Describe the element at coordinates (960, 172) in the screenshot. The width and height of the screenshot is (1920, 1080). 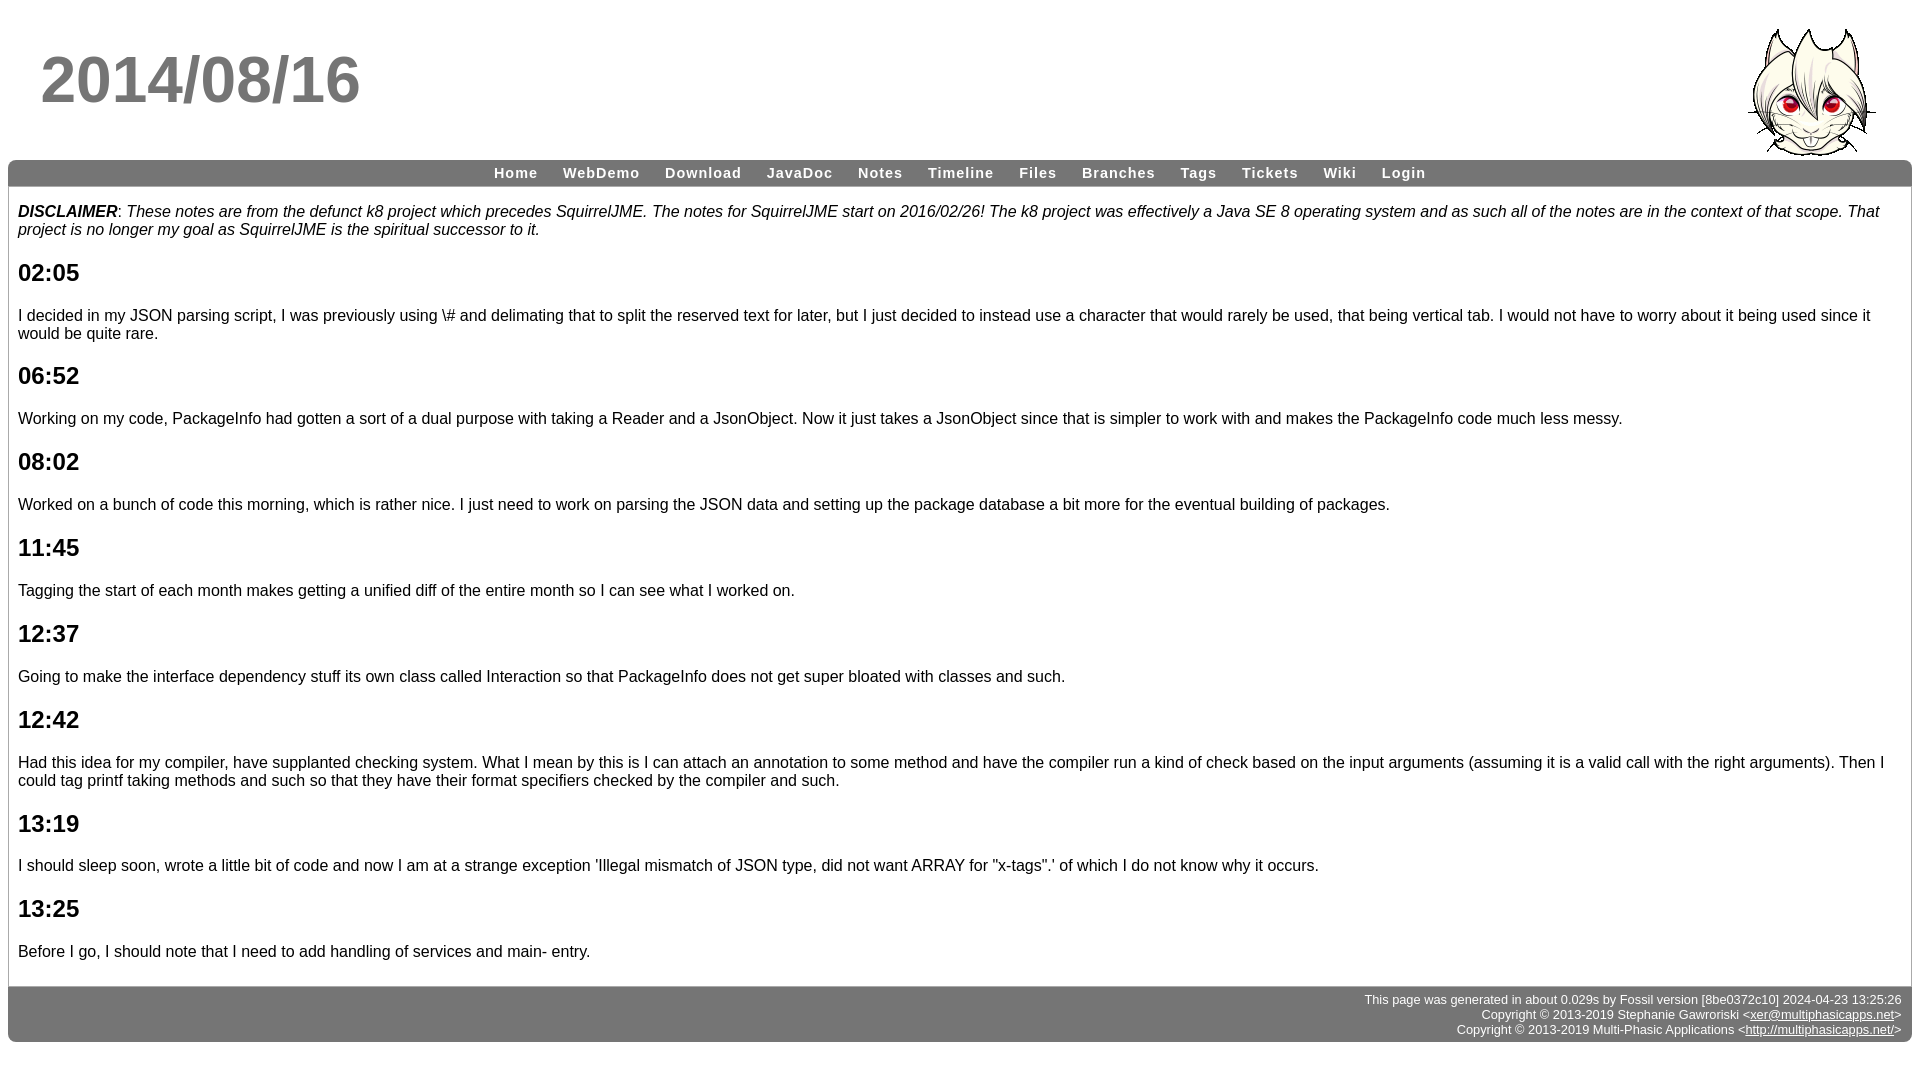
I see `Timeline` at that location.